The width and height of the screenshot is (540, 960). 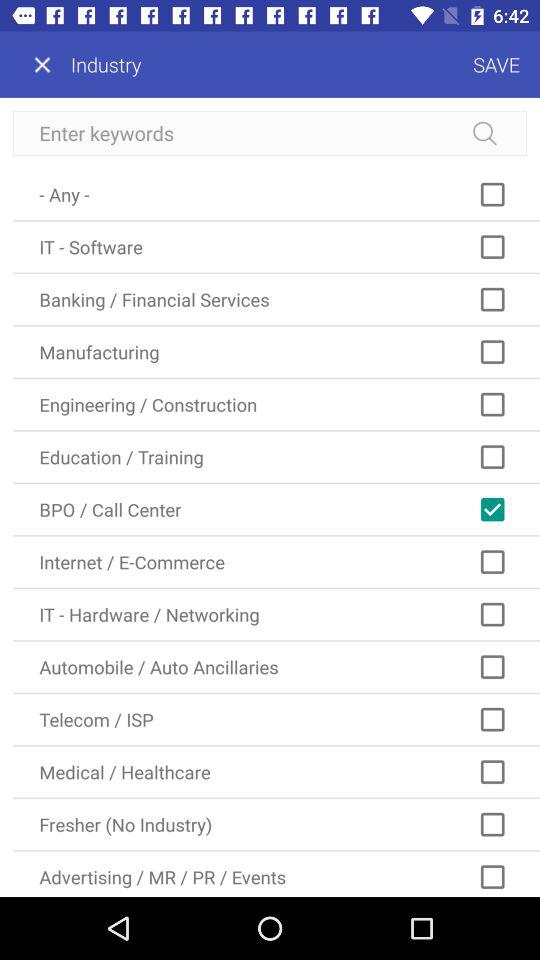 I want to click on launch icon above medical / healthcare icon, so click(x=276, y=720).